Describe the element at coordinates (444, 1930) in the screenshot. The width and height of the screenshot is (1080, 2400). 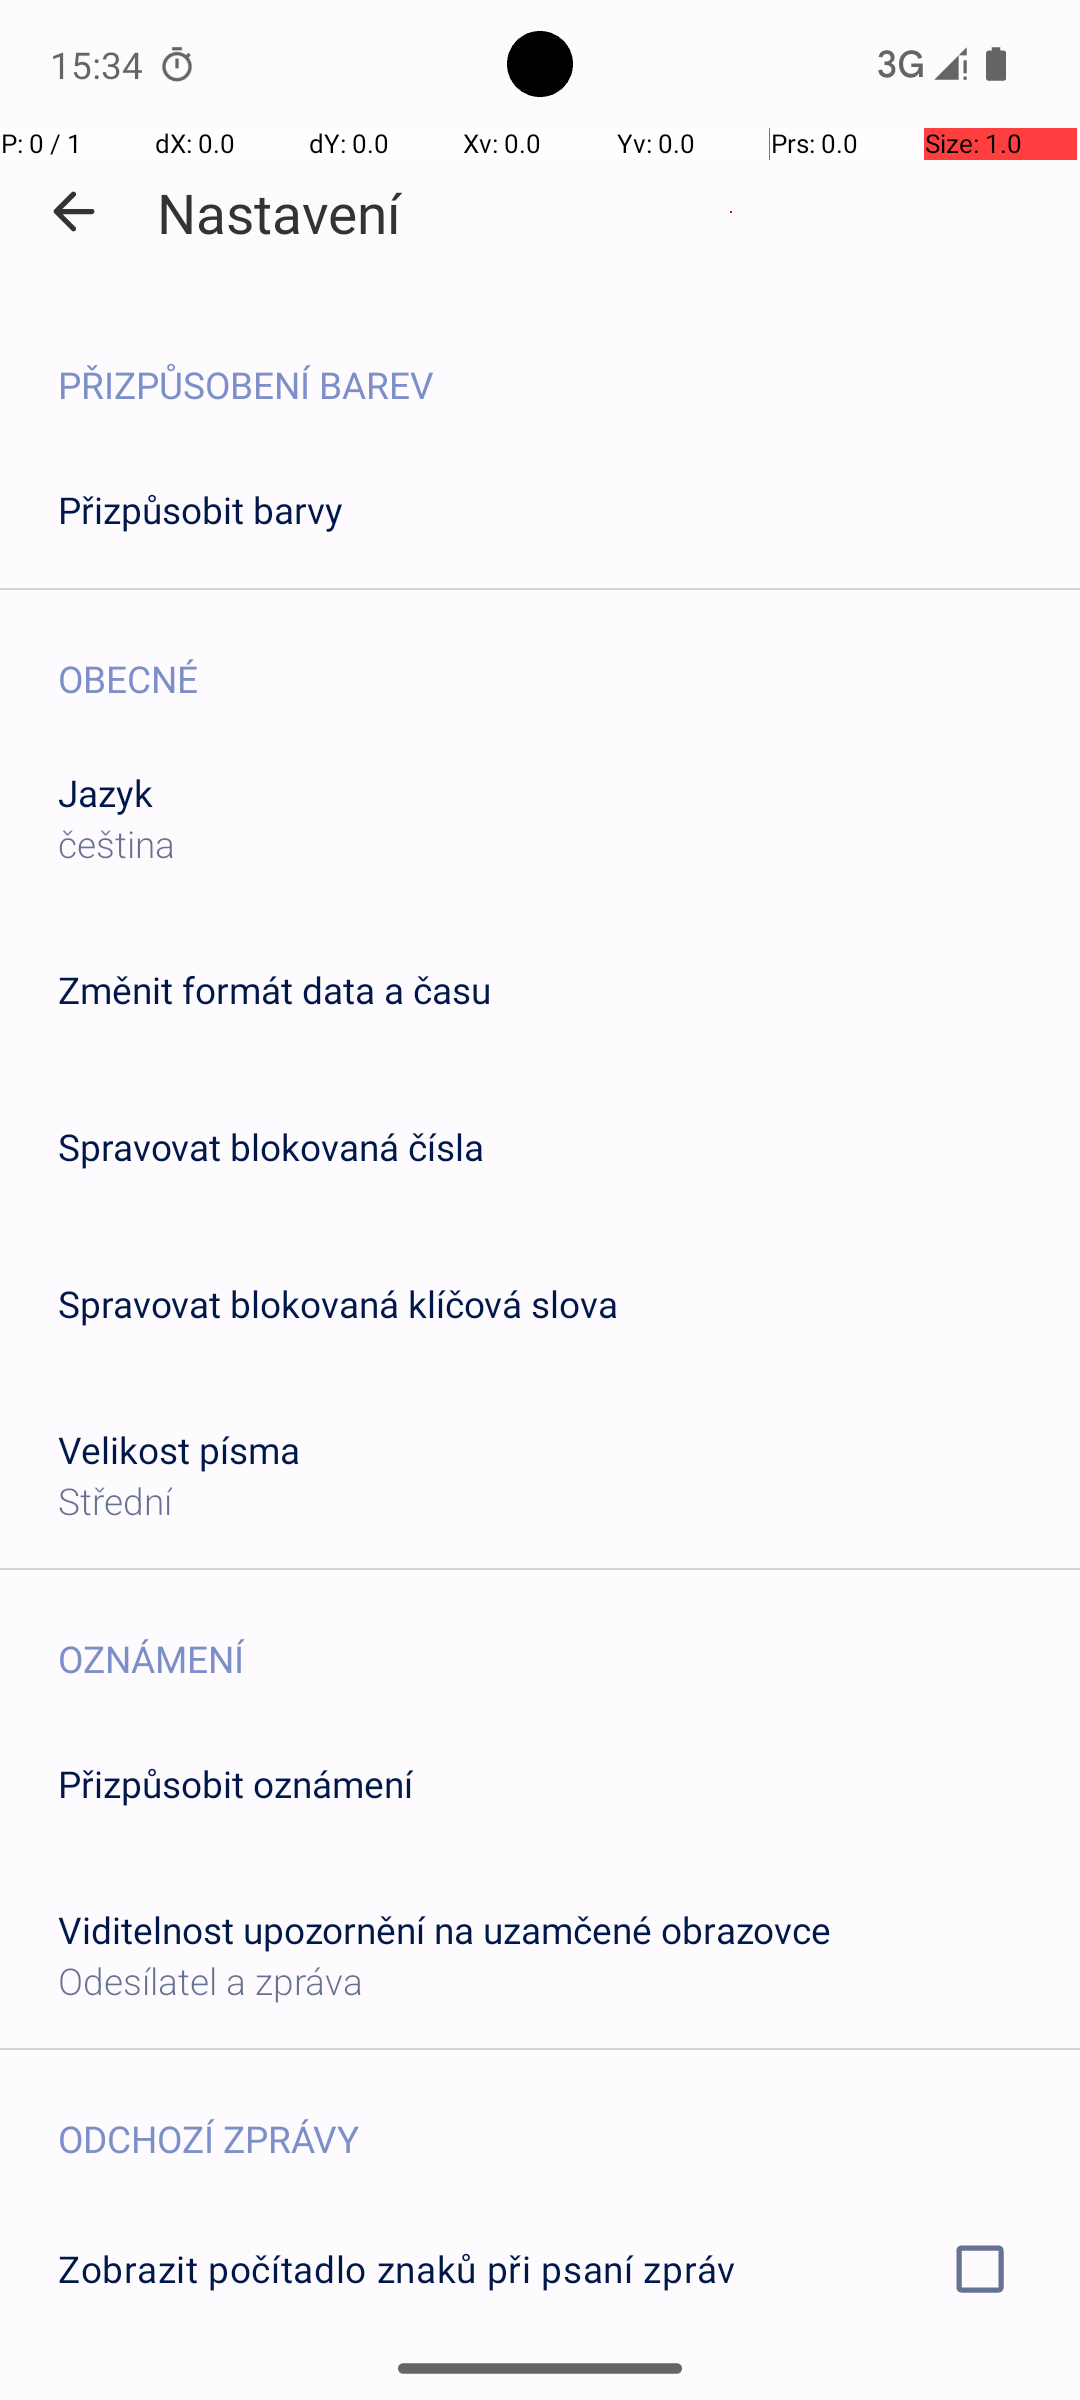
I see `Viditelnost upozornění na uzamčené obrazovce` at that location.